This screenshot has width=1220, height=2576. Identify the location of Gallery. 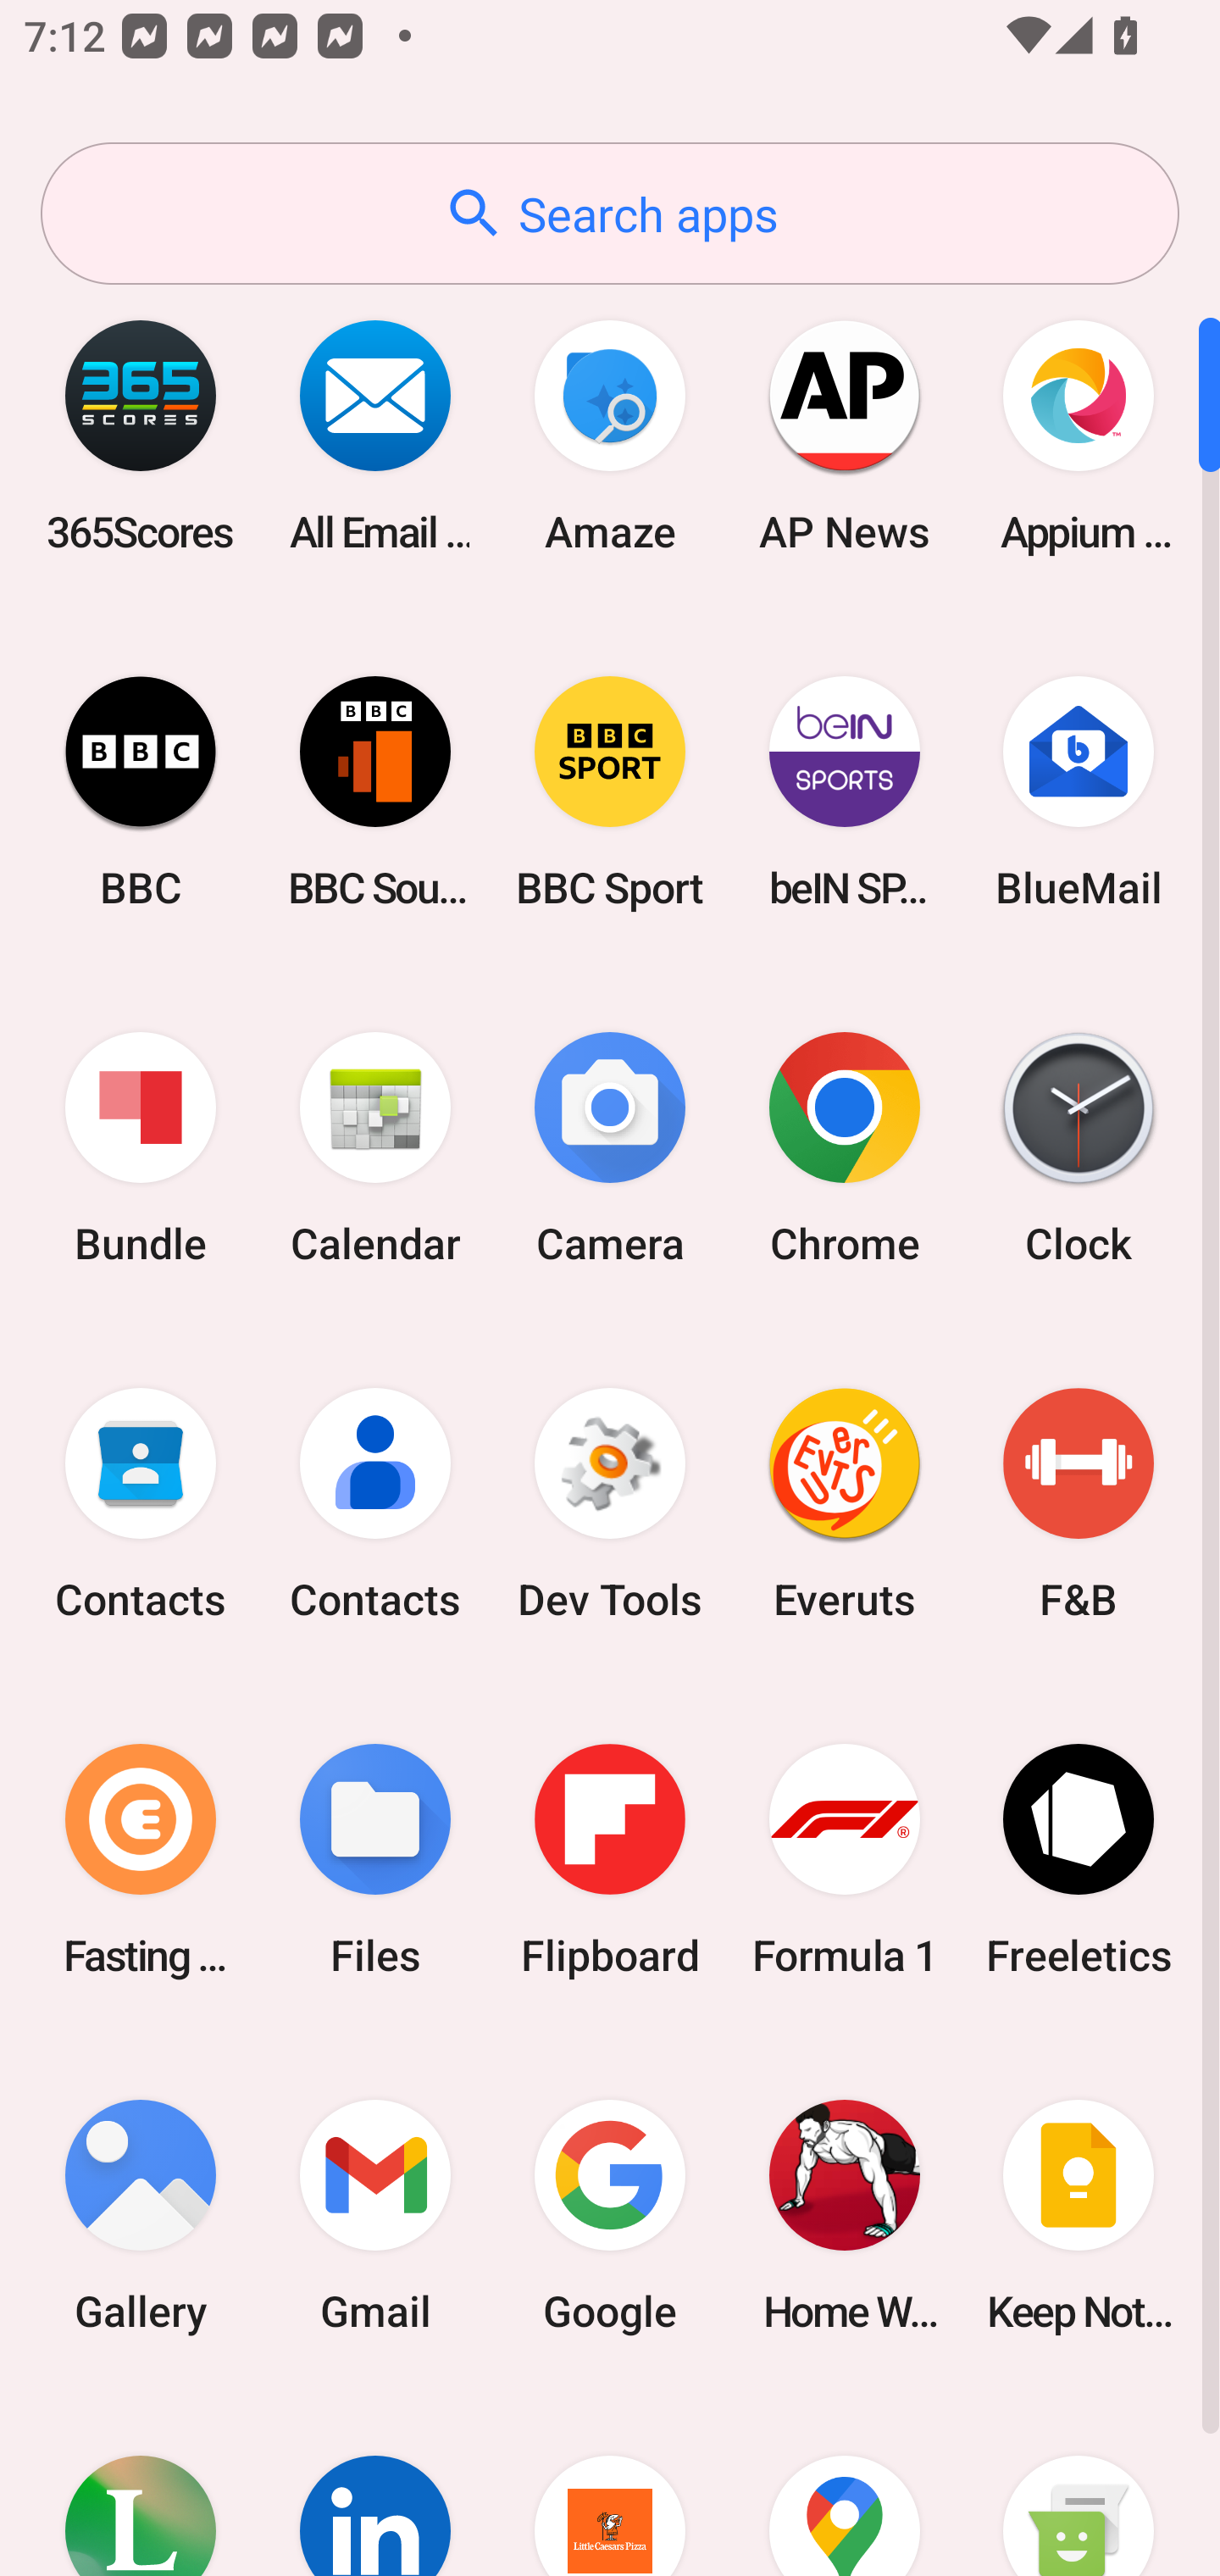
(141, 2215).